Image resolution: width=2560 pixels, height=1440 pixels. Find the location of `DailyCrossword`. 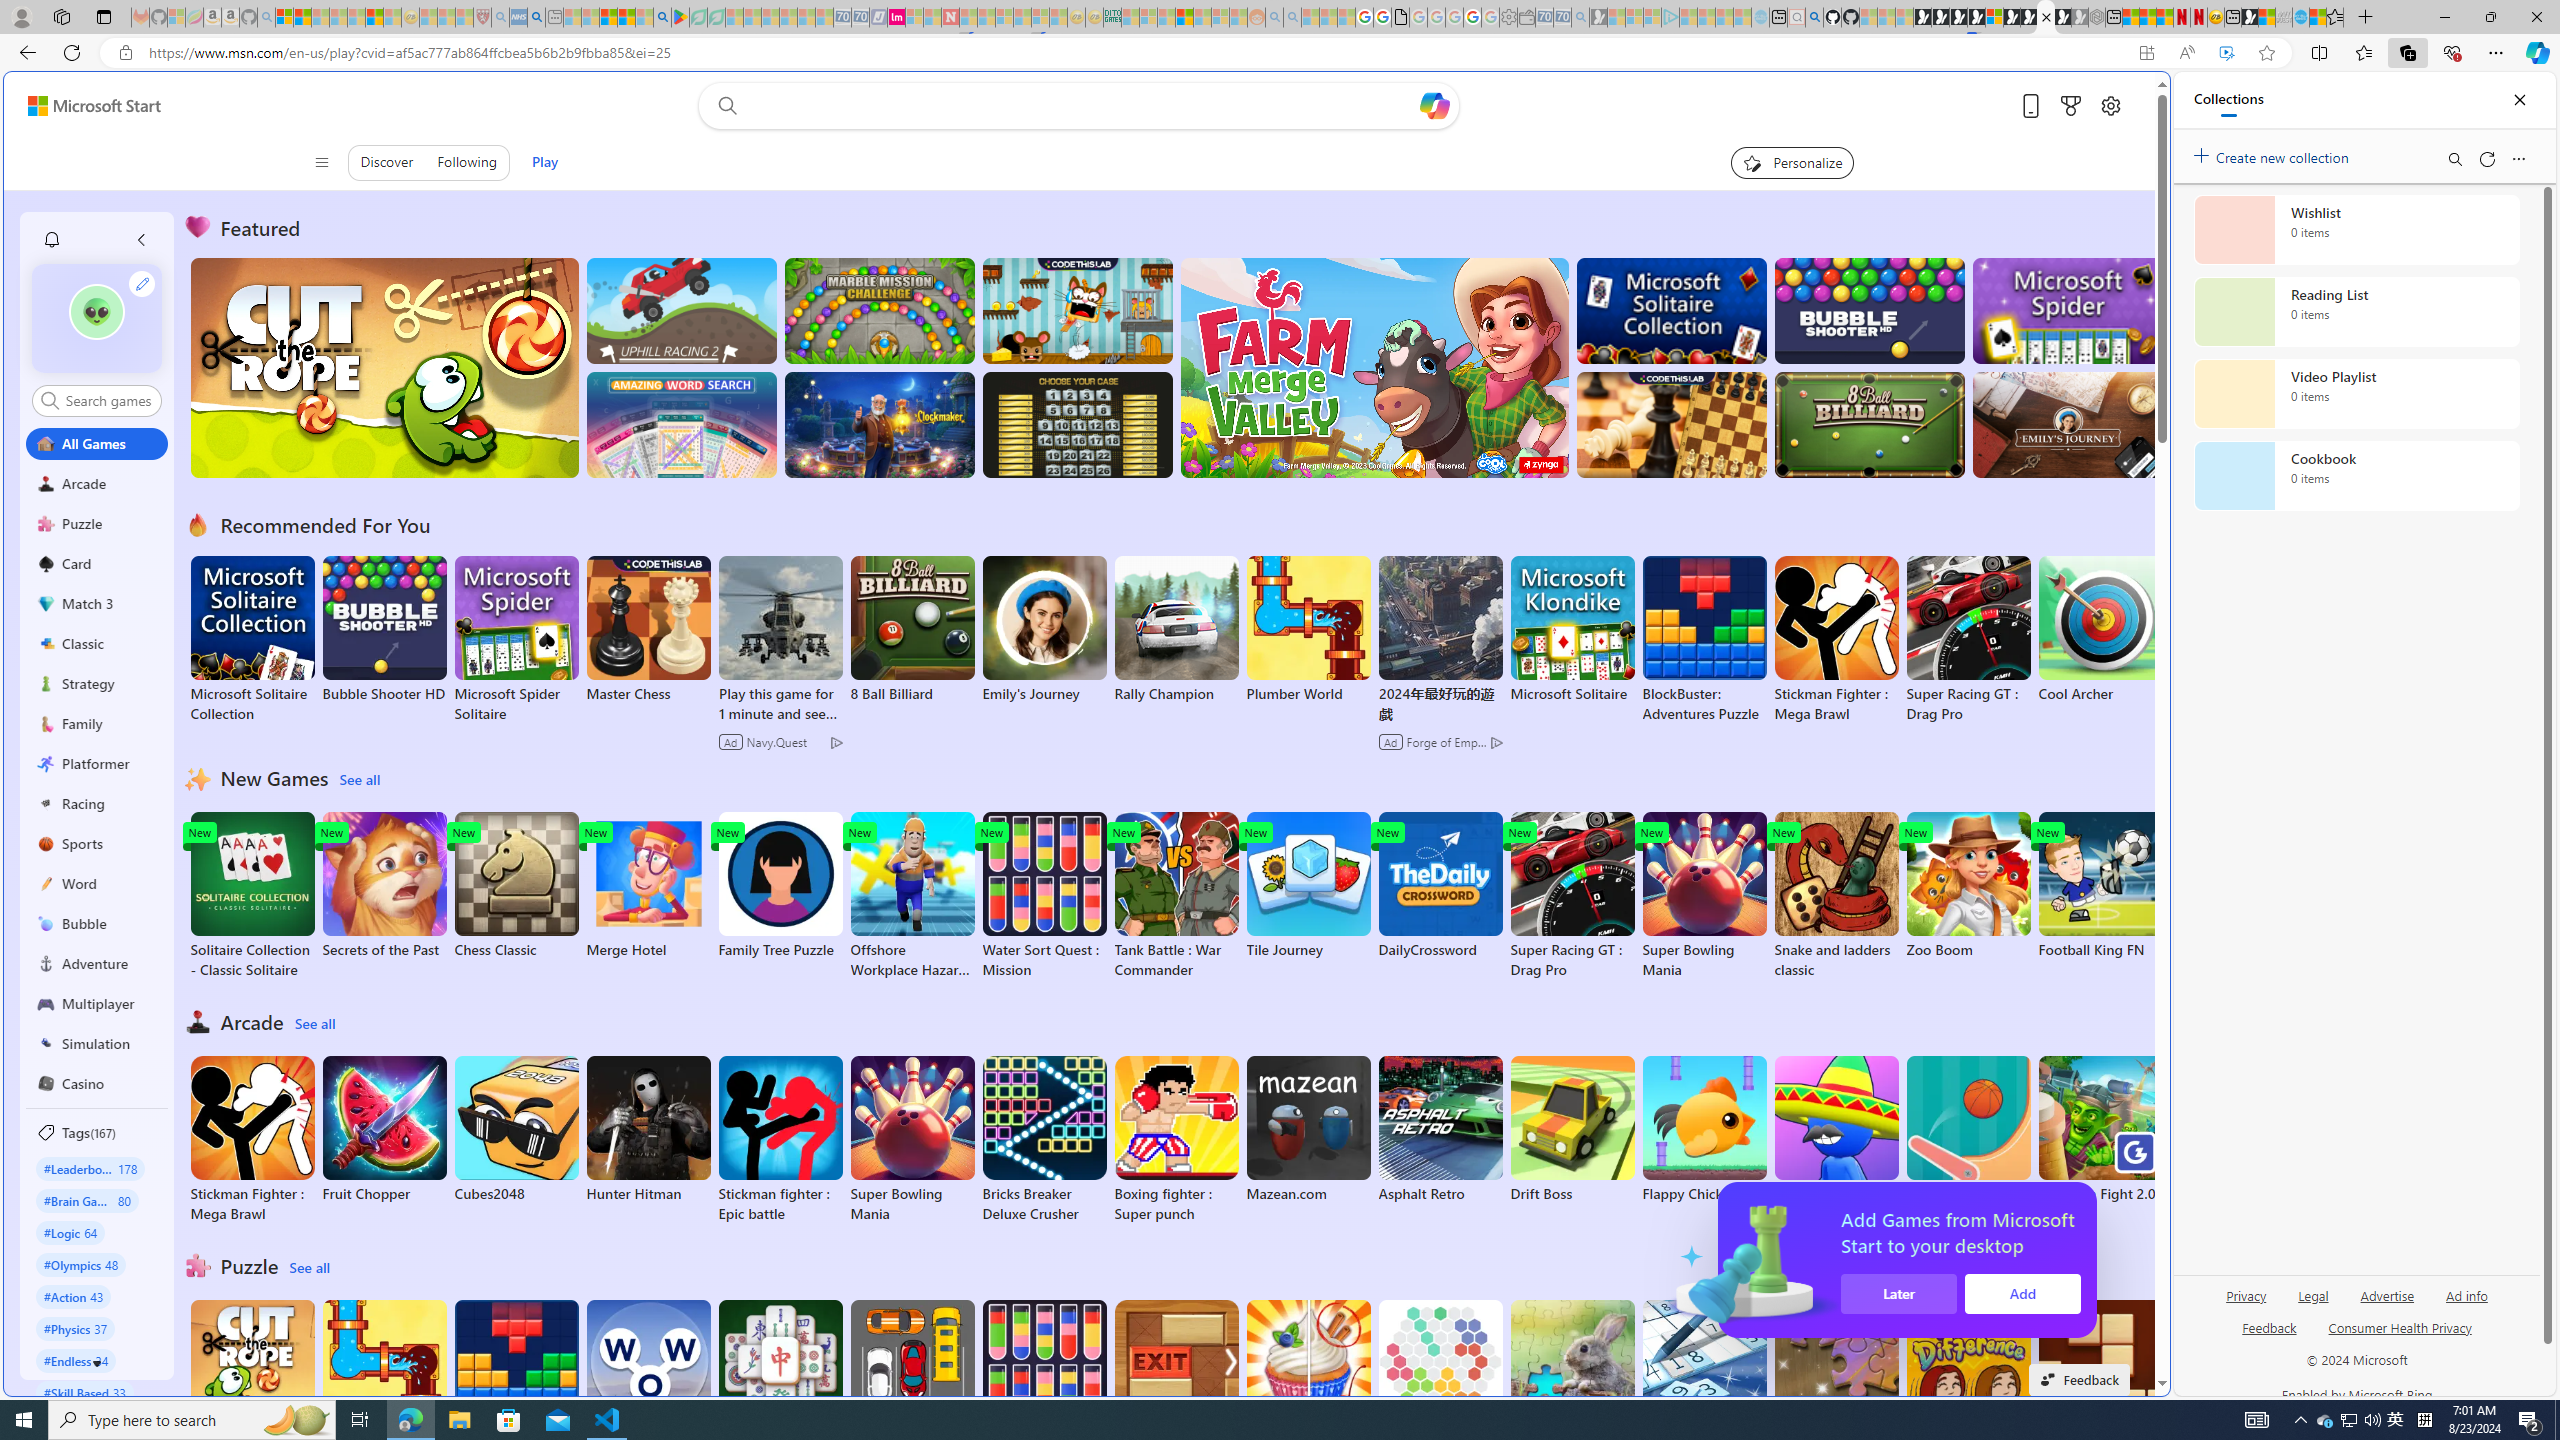

DailyCrossword is located at coordinates (1440, 886).